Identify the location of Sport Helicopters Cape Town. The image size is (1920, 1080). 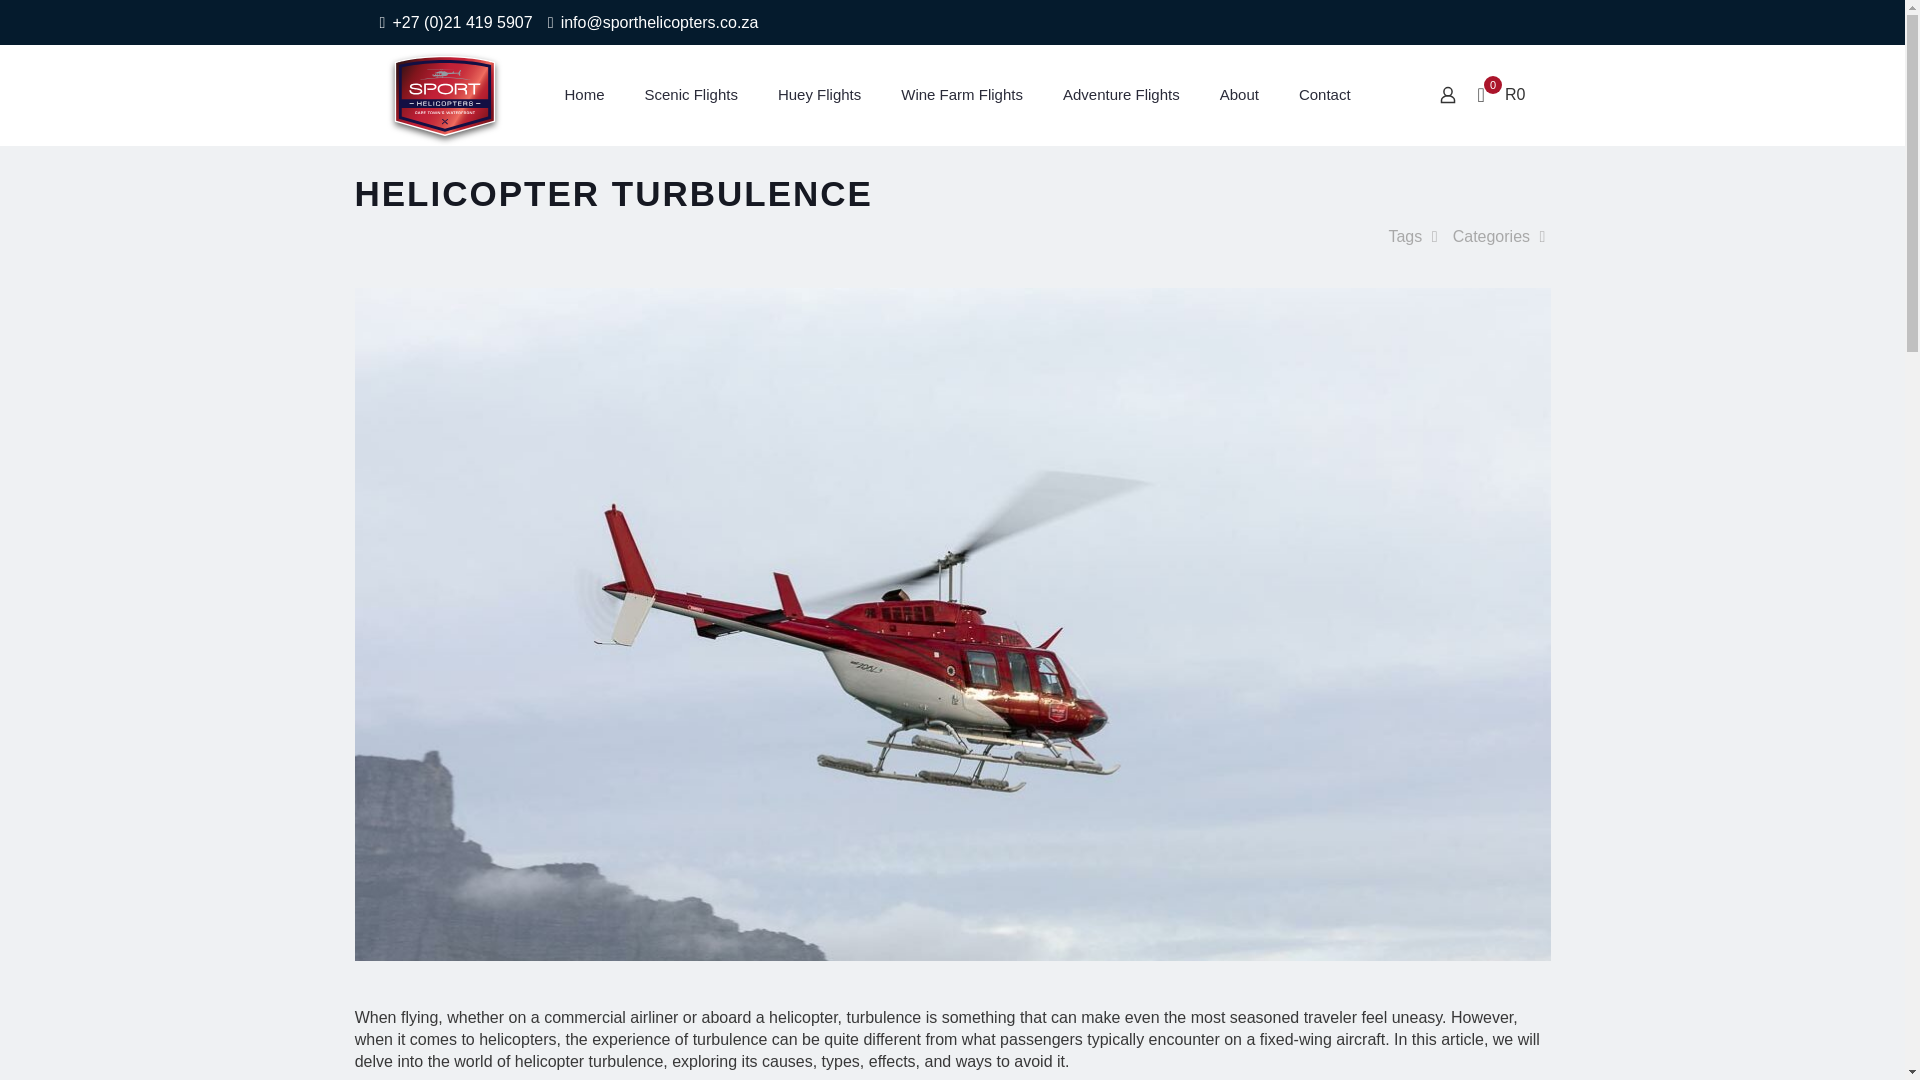
(444, 94).